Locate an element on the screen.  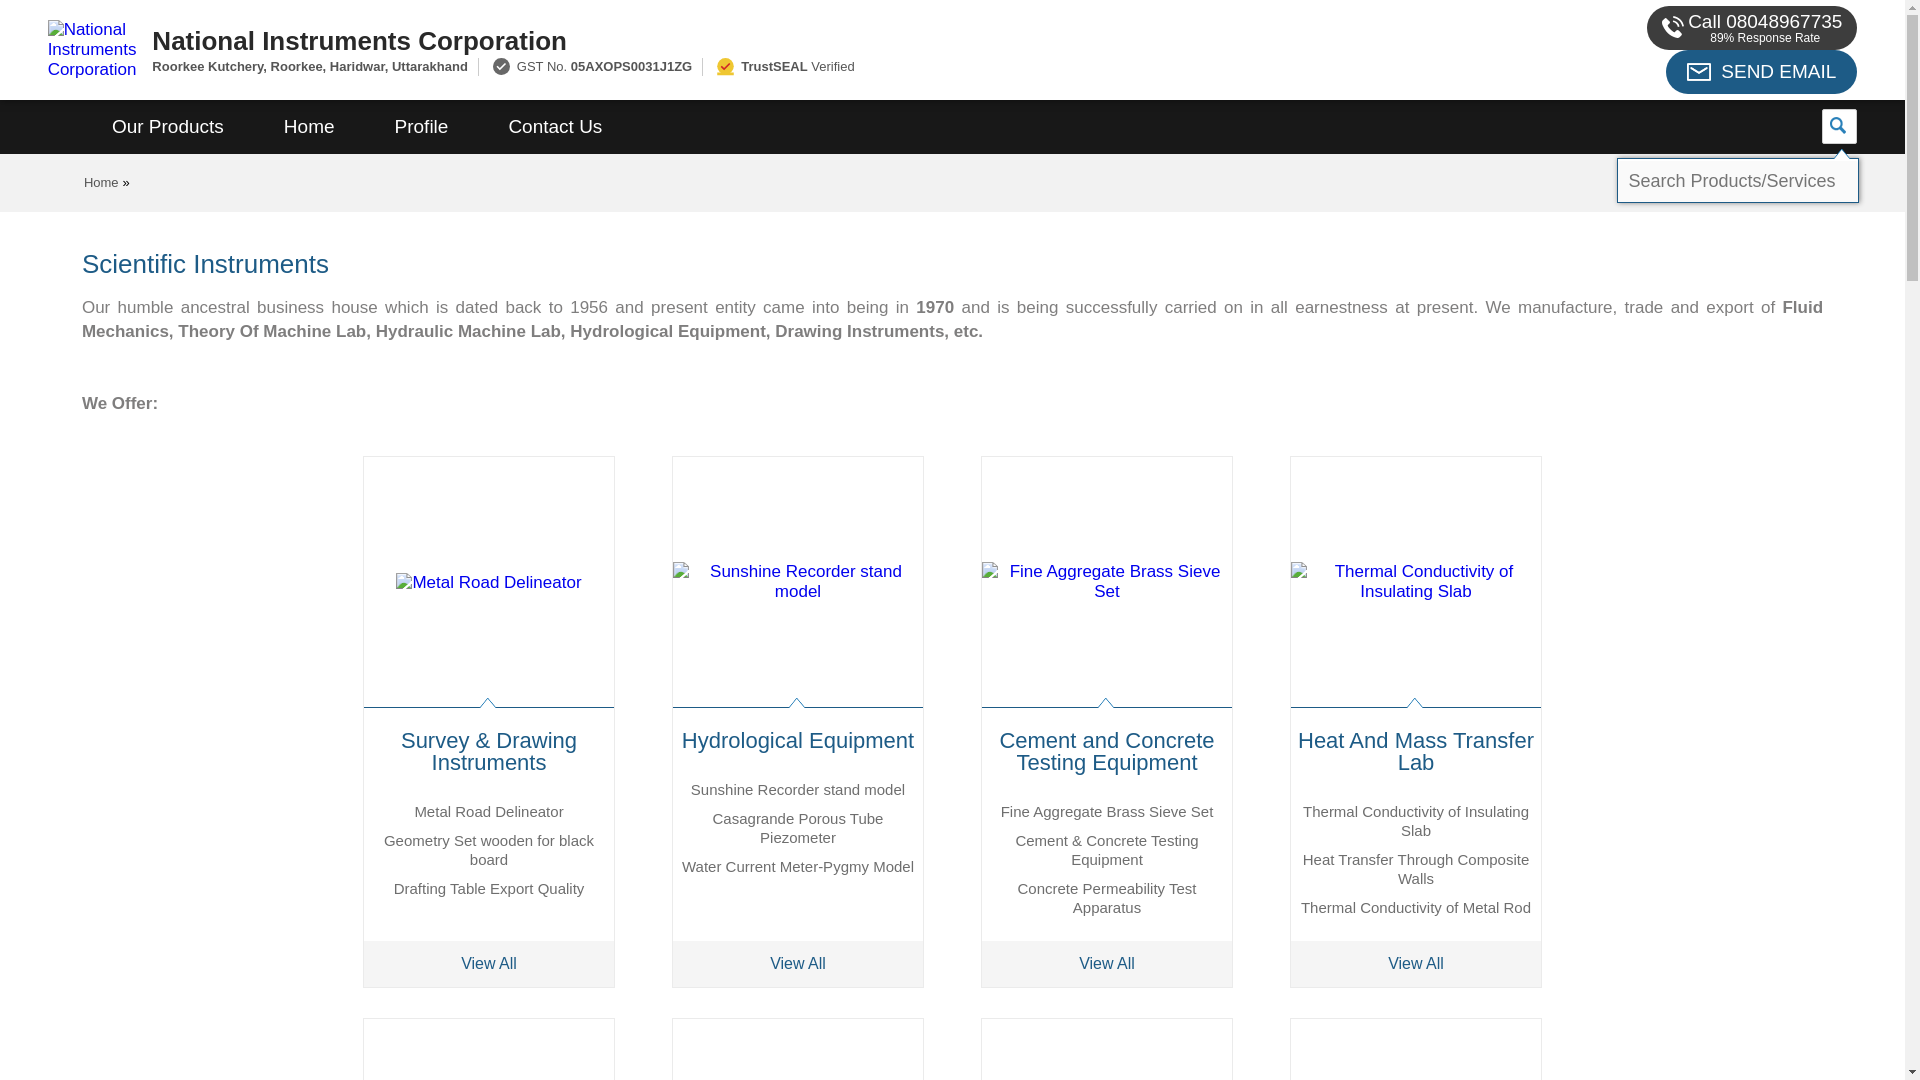
Contact Us is located at coordinates (554, 127).